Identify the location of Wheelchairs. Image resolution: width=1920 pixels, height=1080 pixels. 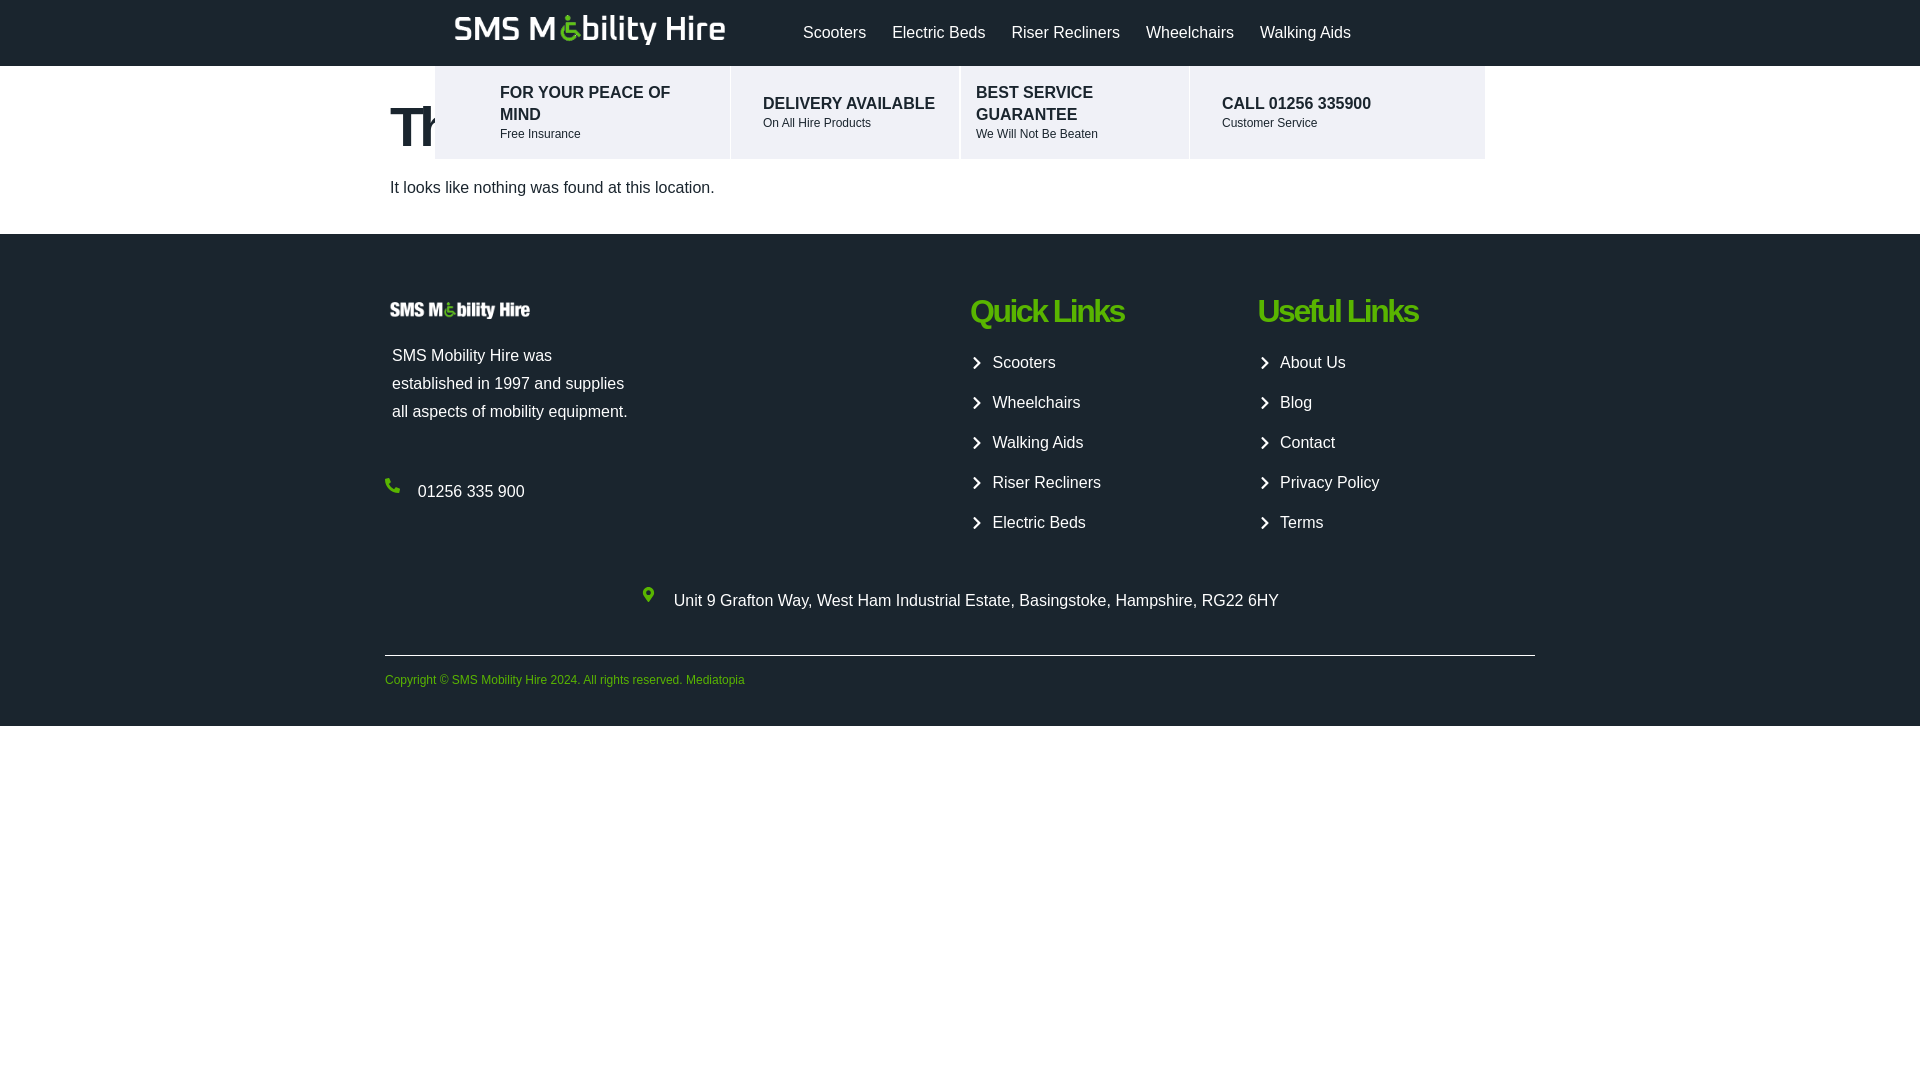
(1108, 402).